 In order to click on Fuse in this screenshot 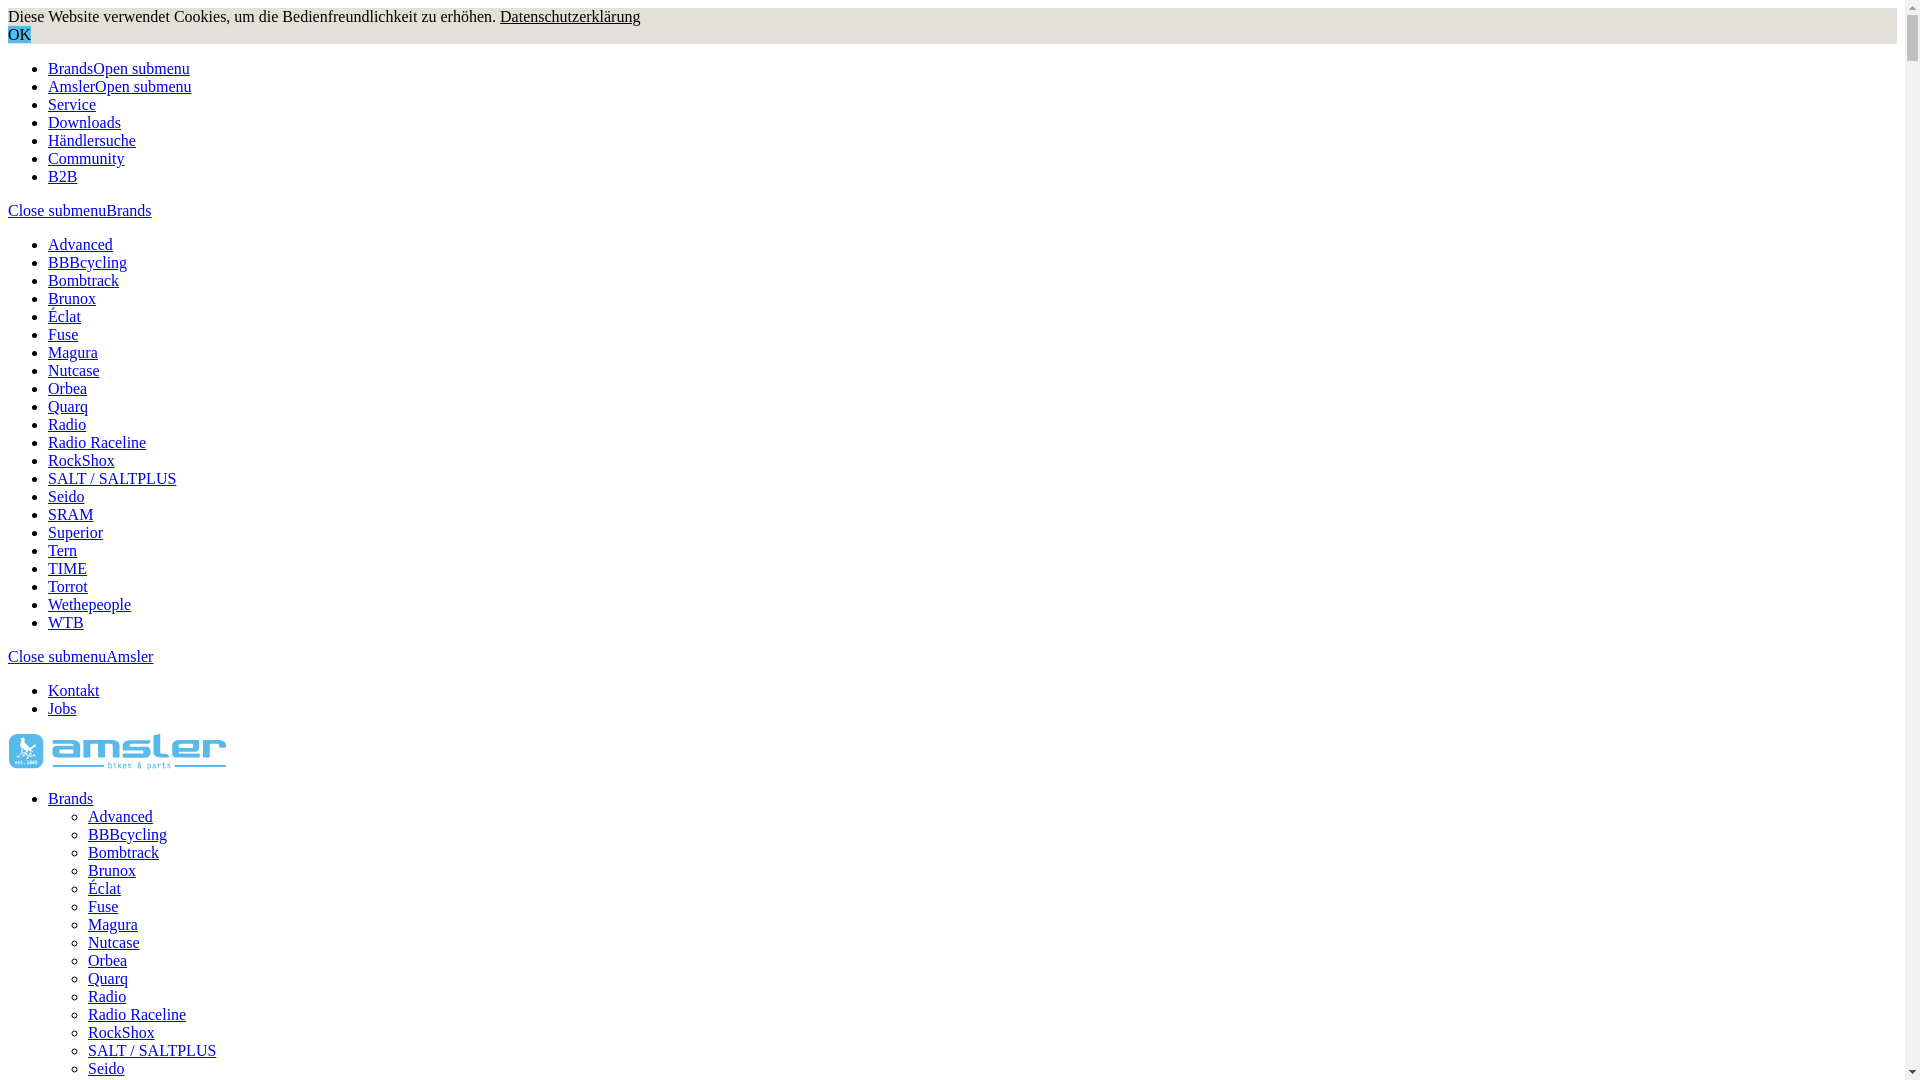, I will do `click(103, 906)`.